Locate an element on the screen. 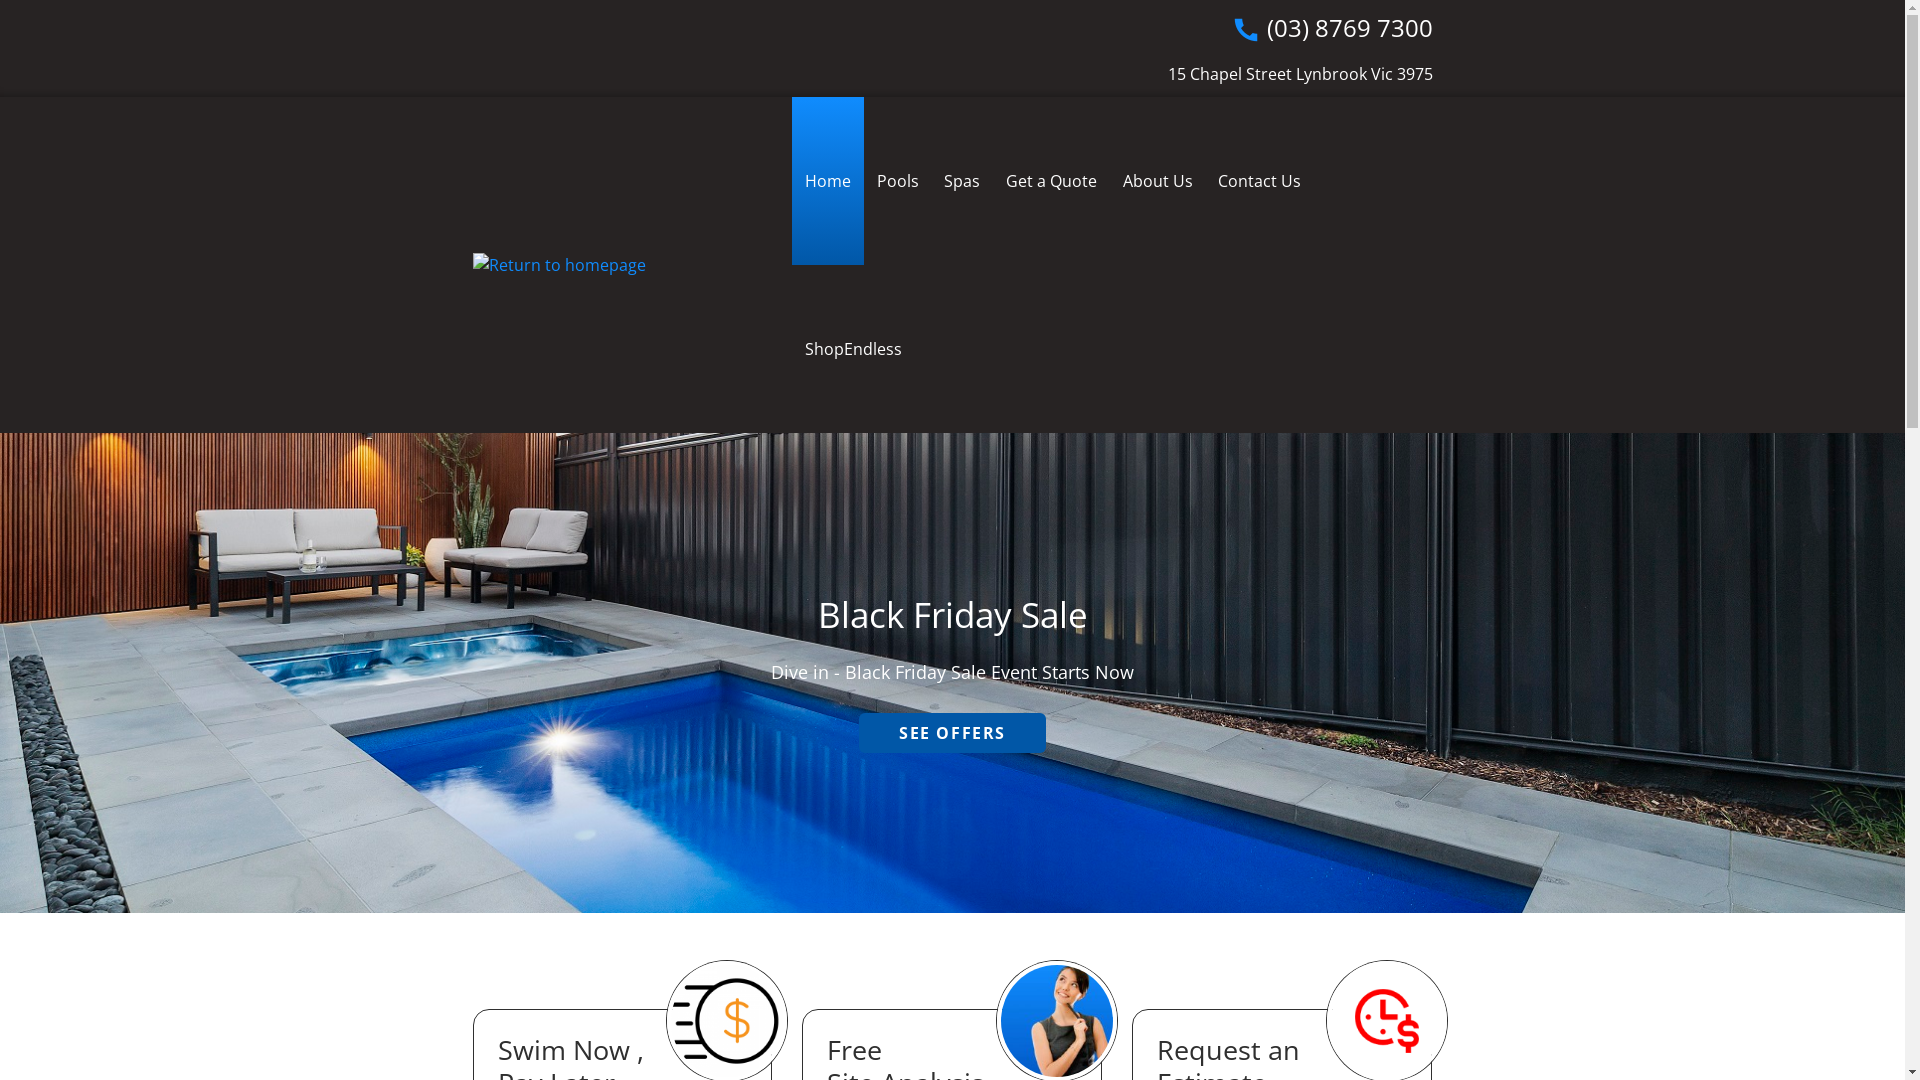  SEE OFFERS is located at coordinates (952, 733).